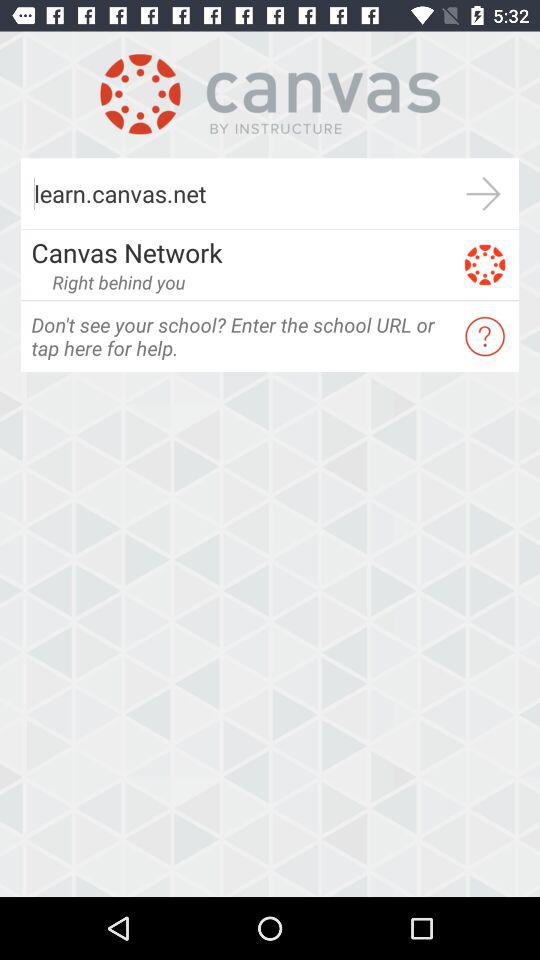 Image resolution: width=540 pixels, height=960 pixels. Describe the element at coordinates (484, 194) in the screenshot. I see `turn on the icon next to the learn.canvas.net icon` at that location.